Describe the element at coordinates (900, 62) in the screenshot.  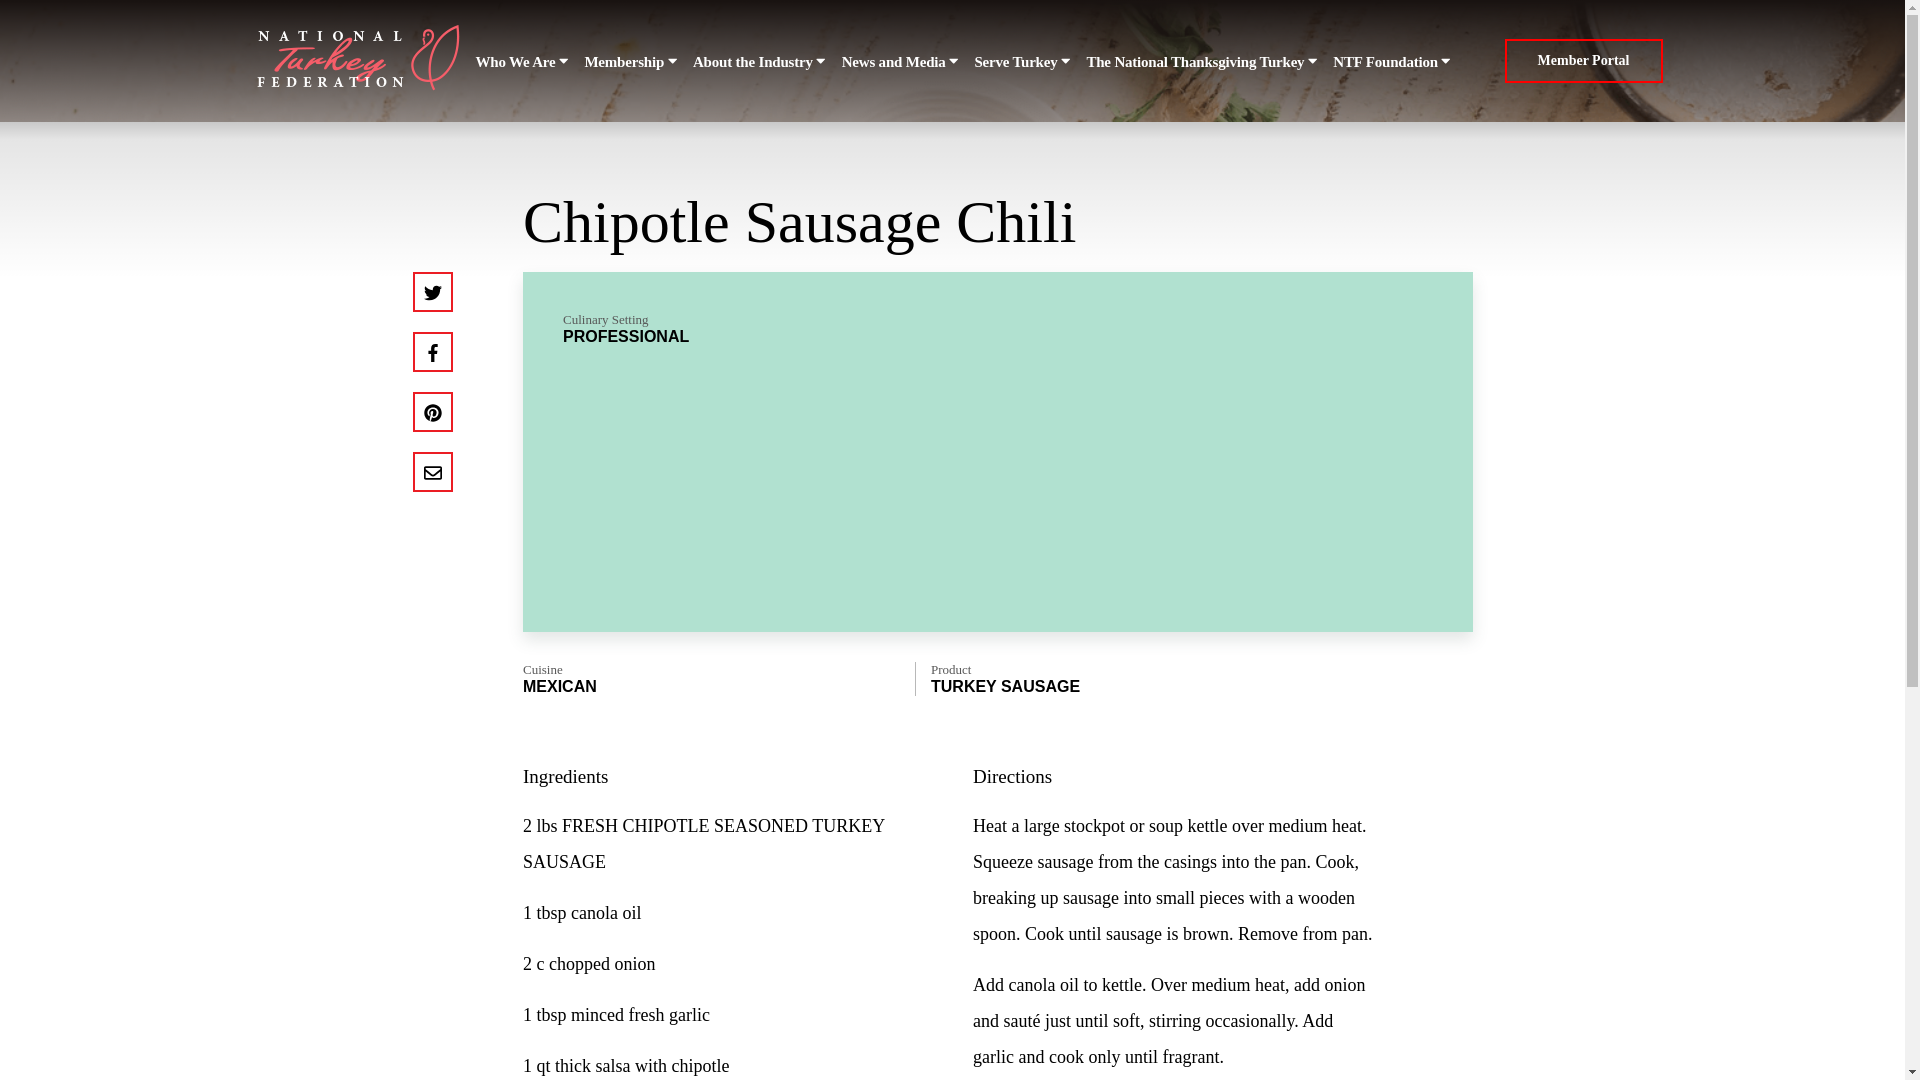
I see `News and Media` at that location.